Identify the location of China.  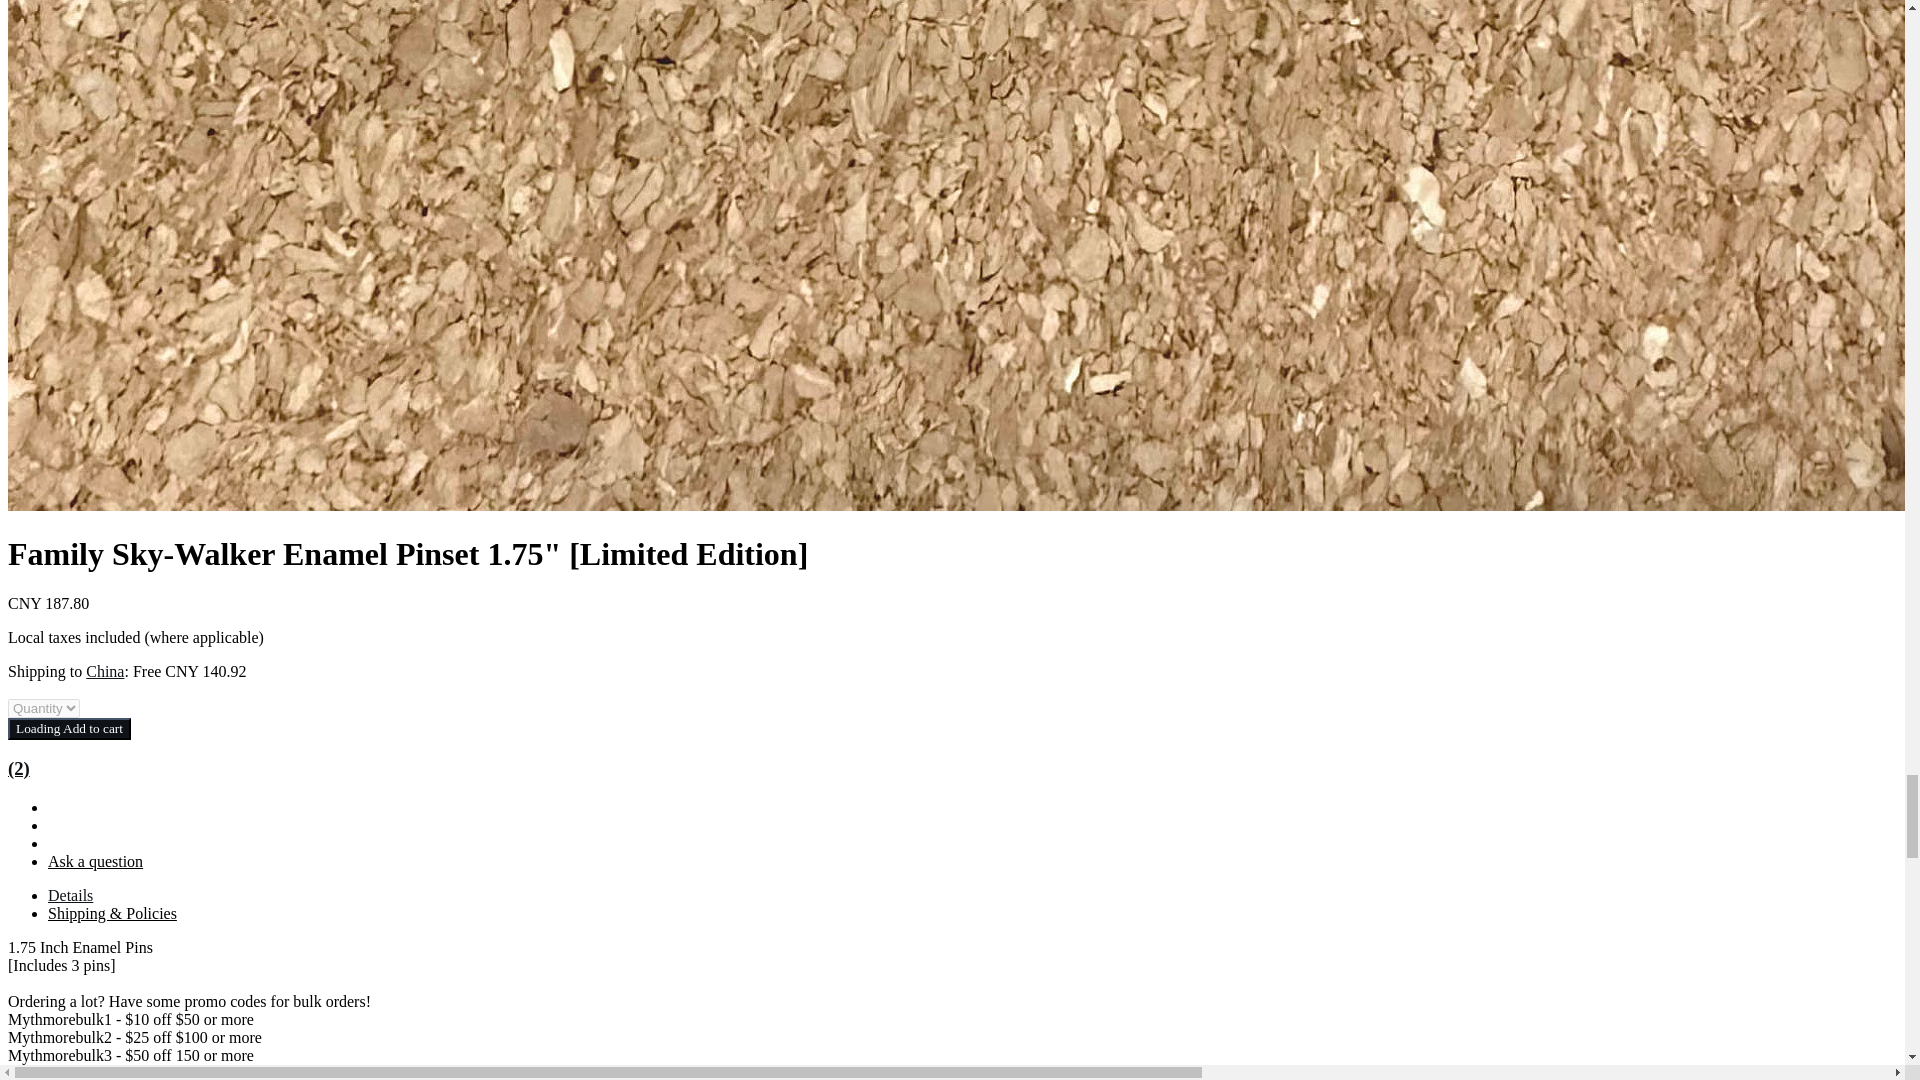
(105, 672).